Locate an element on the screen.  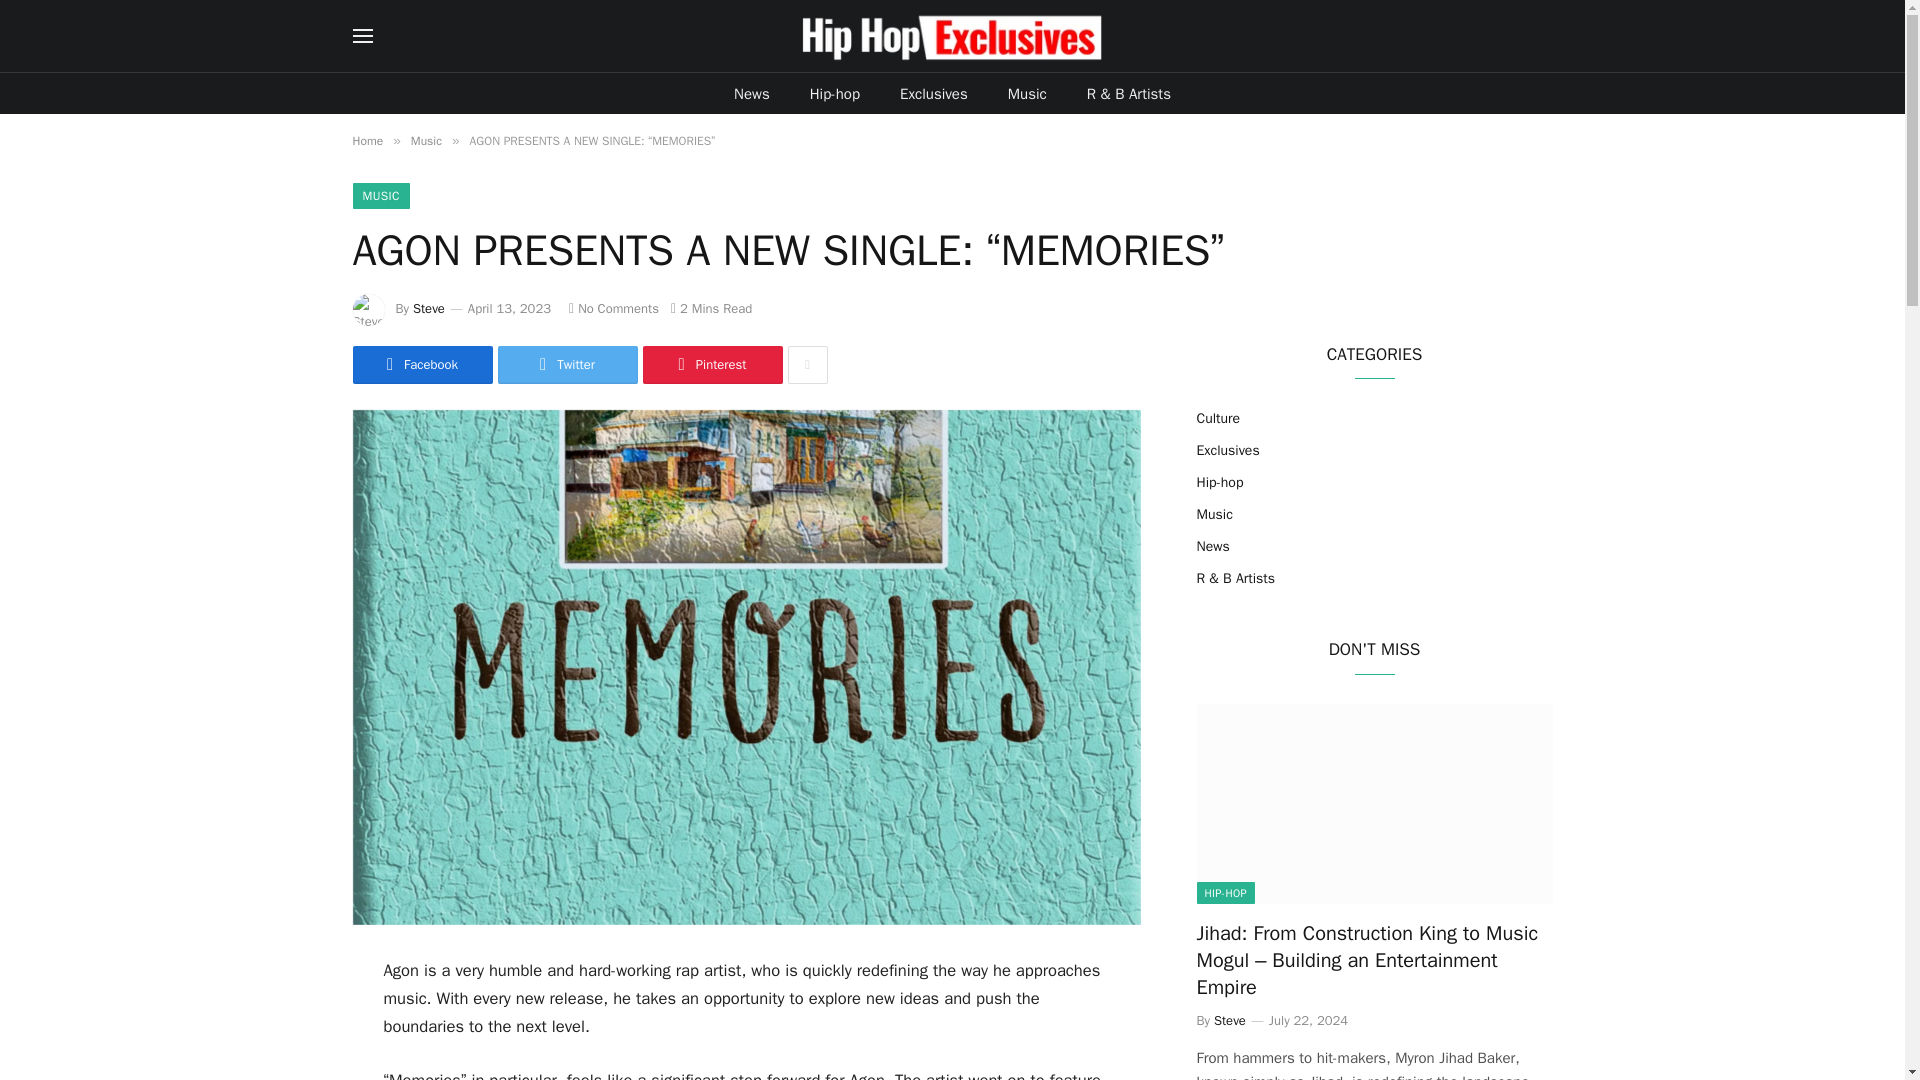
Music is located at coordinates (426, 140).